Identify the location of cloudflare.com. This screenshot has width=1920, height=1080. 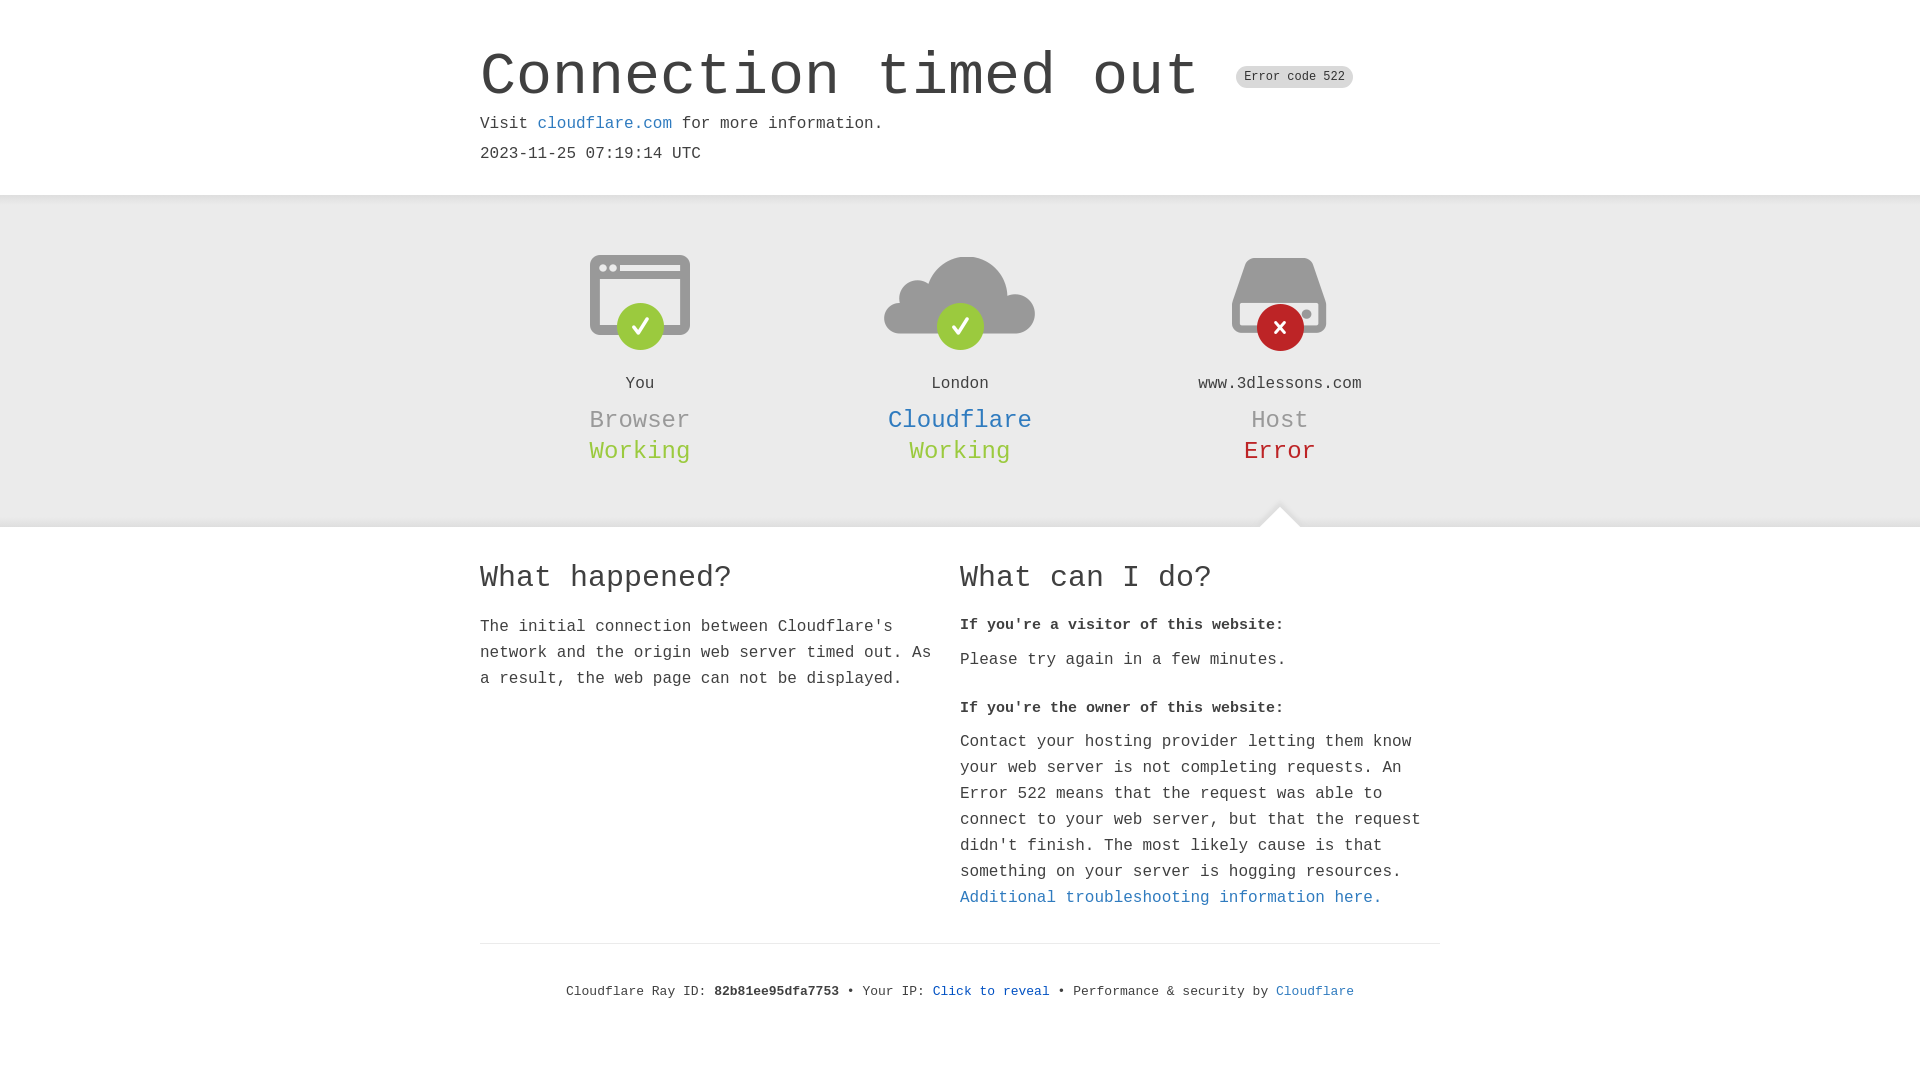
(605, 124).